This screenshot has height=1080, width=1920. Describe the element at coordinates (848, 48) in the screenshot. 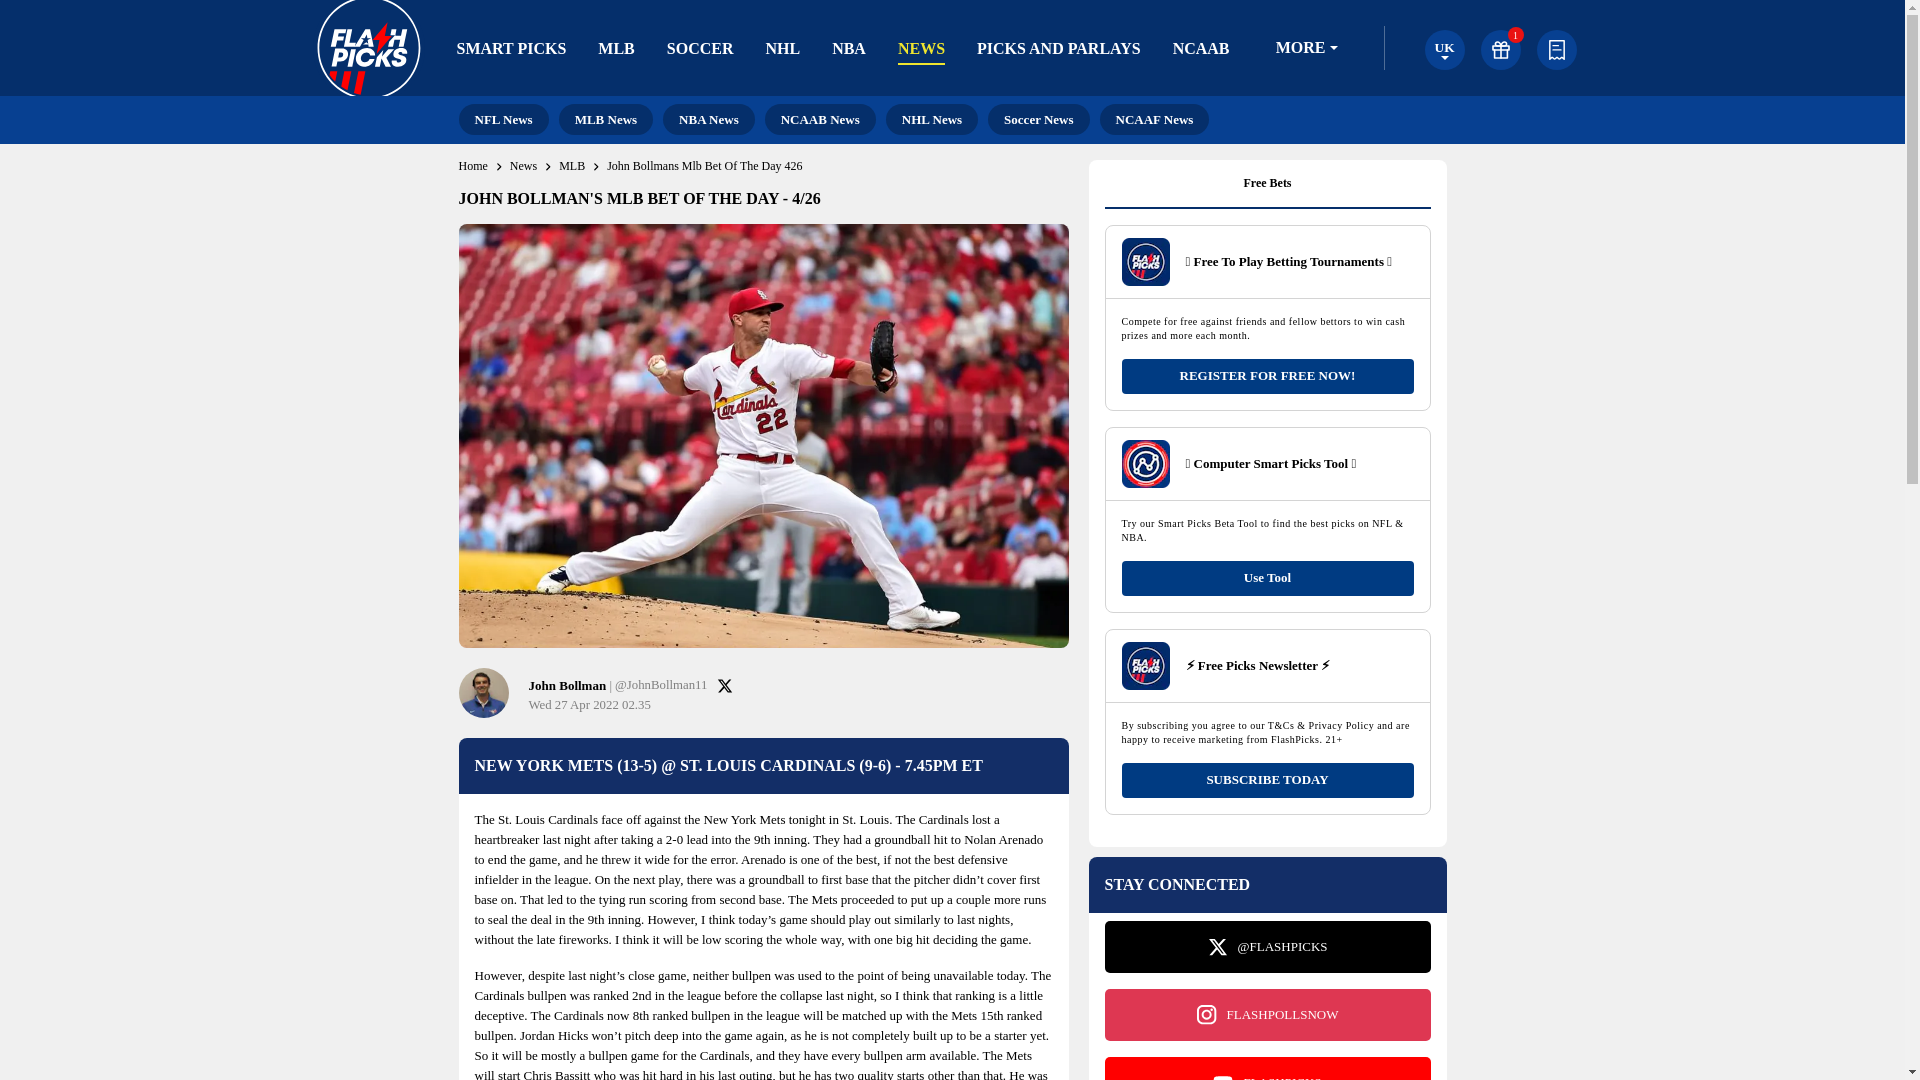

I see `NBA` at that location.